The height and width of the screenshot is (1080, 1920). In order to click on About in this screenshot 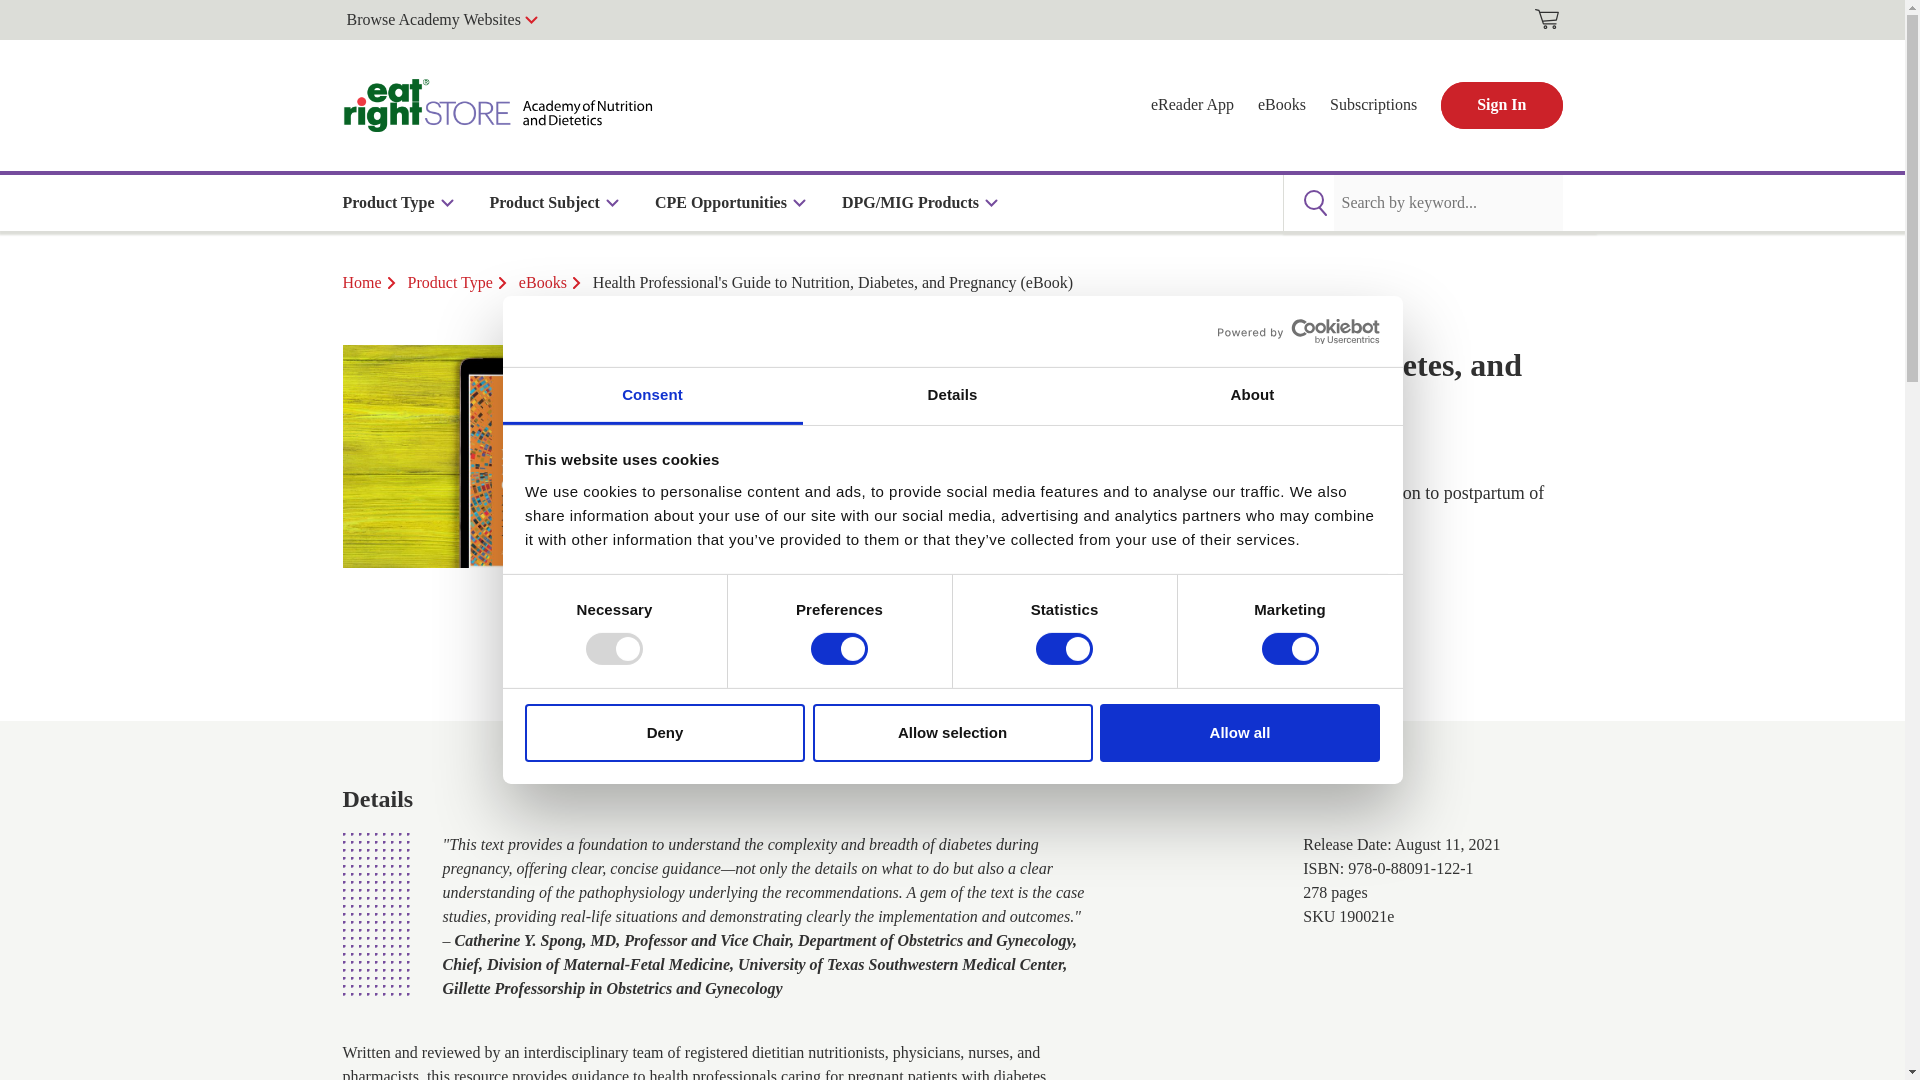, I will do `click(1252, 396)`.